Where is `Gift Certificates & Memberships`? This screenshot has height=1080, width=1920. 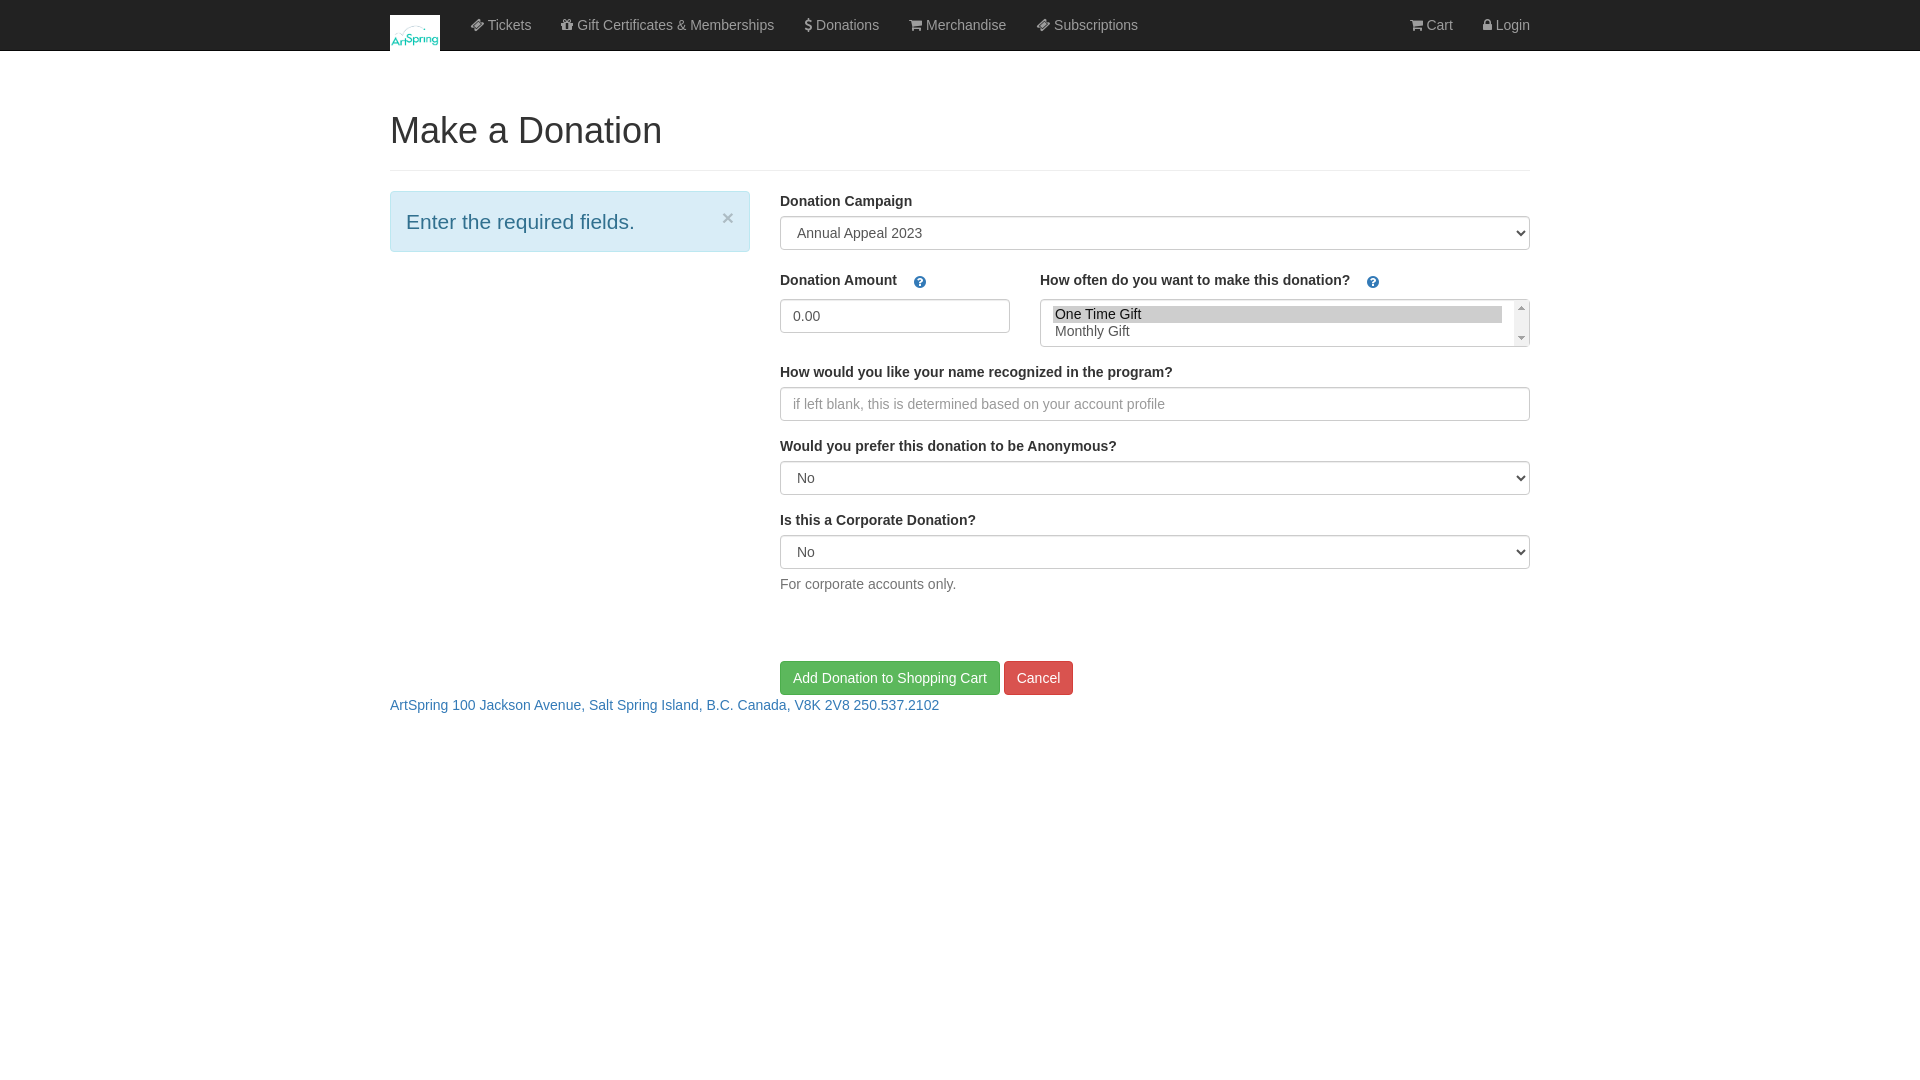 Gift Certificates & Memberships is located at coordinates (668, 25).